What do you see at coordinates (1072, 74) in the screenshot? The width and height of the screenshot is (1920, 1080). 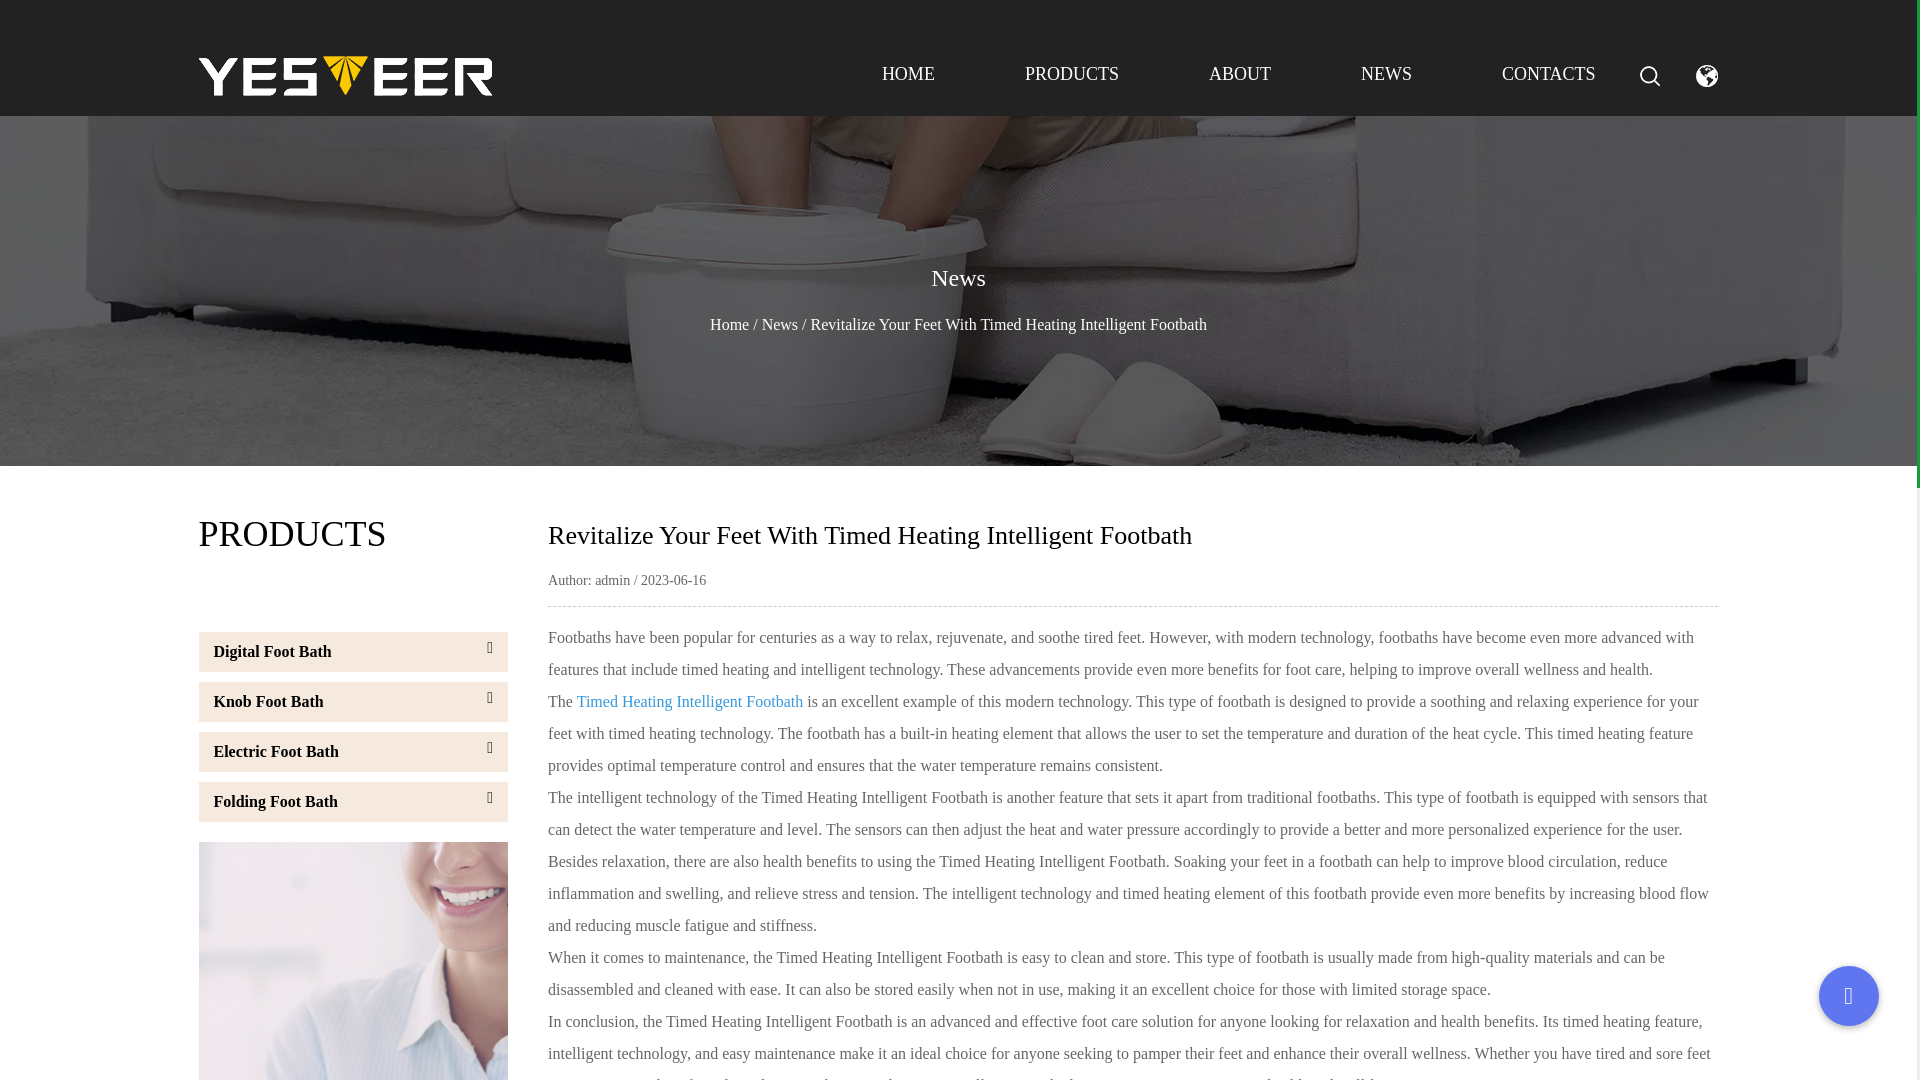 I see `PRODUCTS` at bounding box center [1072, 74].